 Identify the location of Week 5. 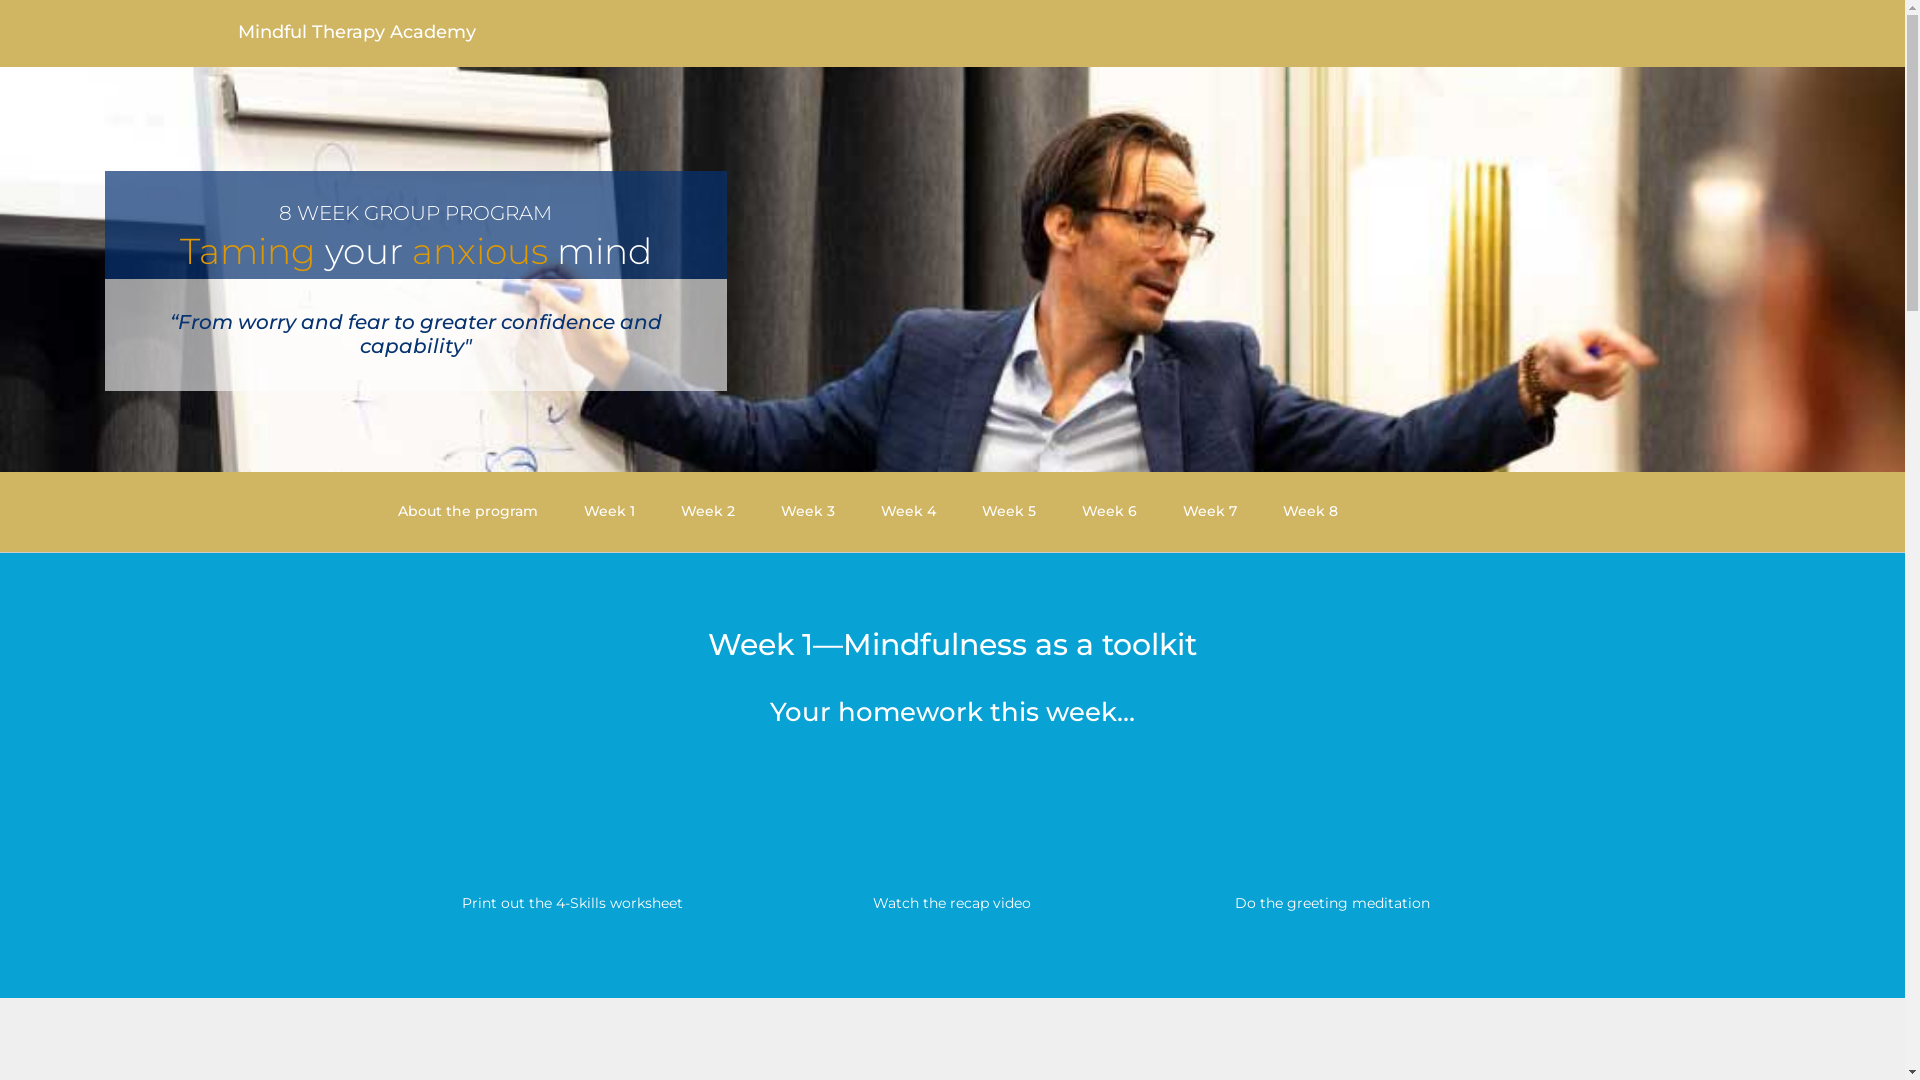
(1009, 511).